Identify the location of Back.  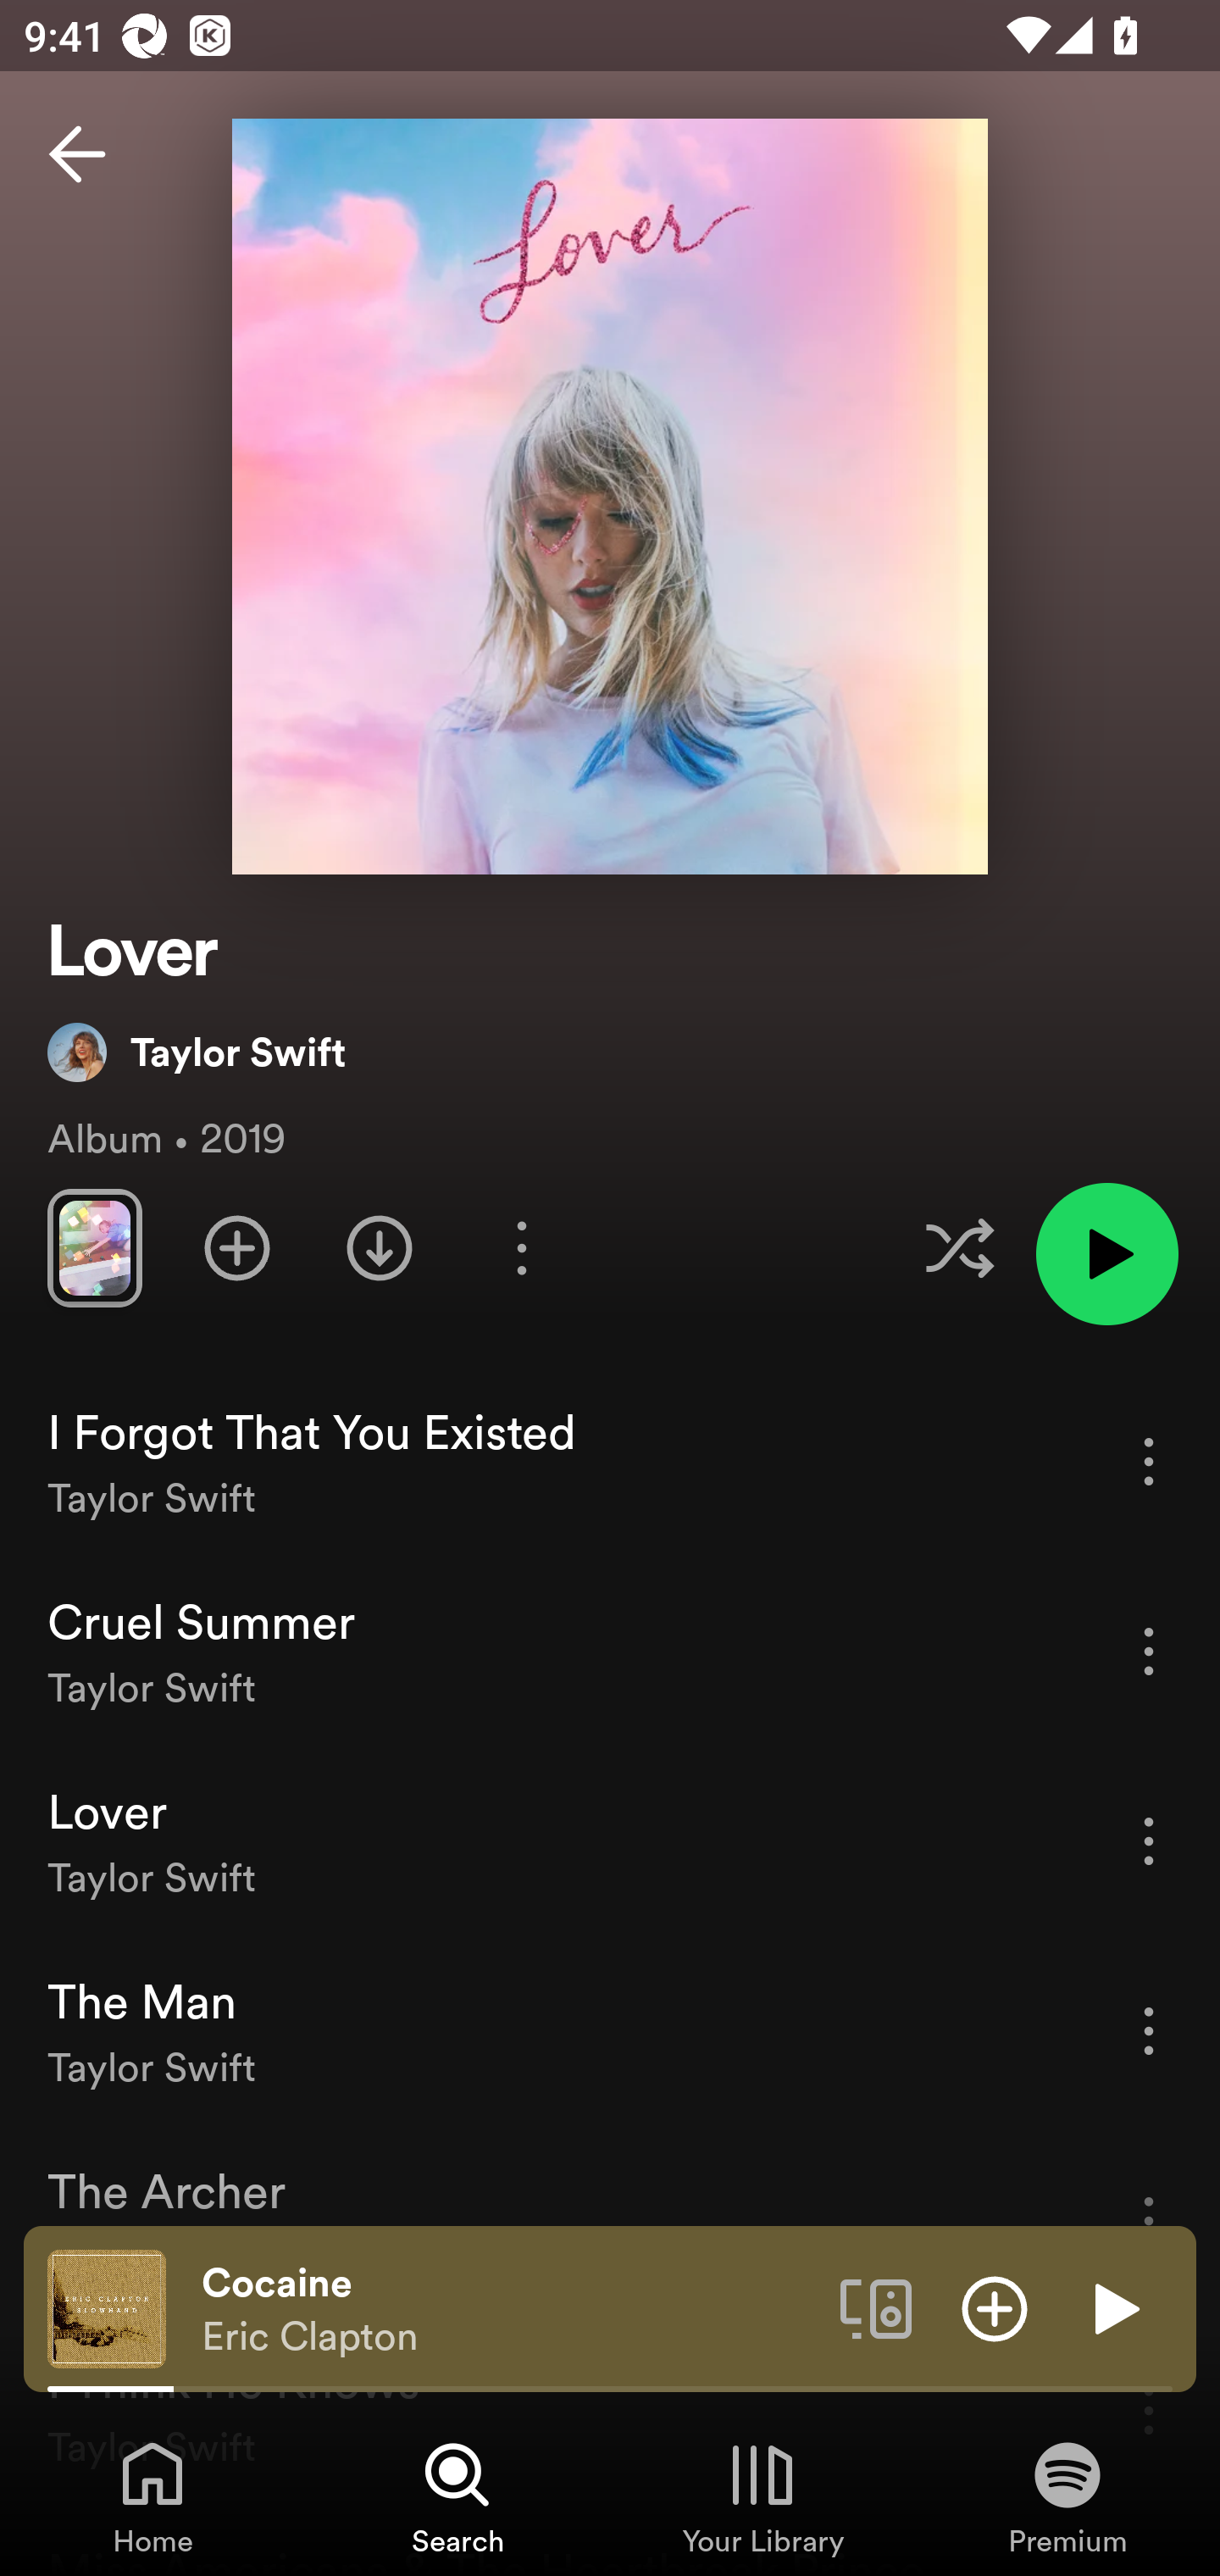
(77, 154).